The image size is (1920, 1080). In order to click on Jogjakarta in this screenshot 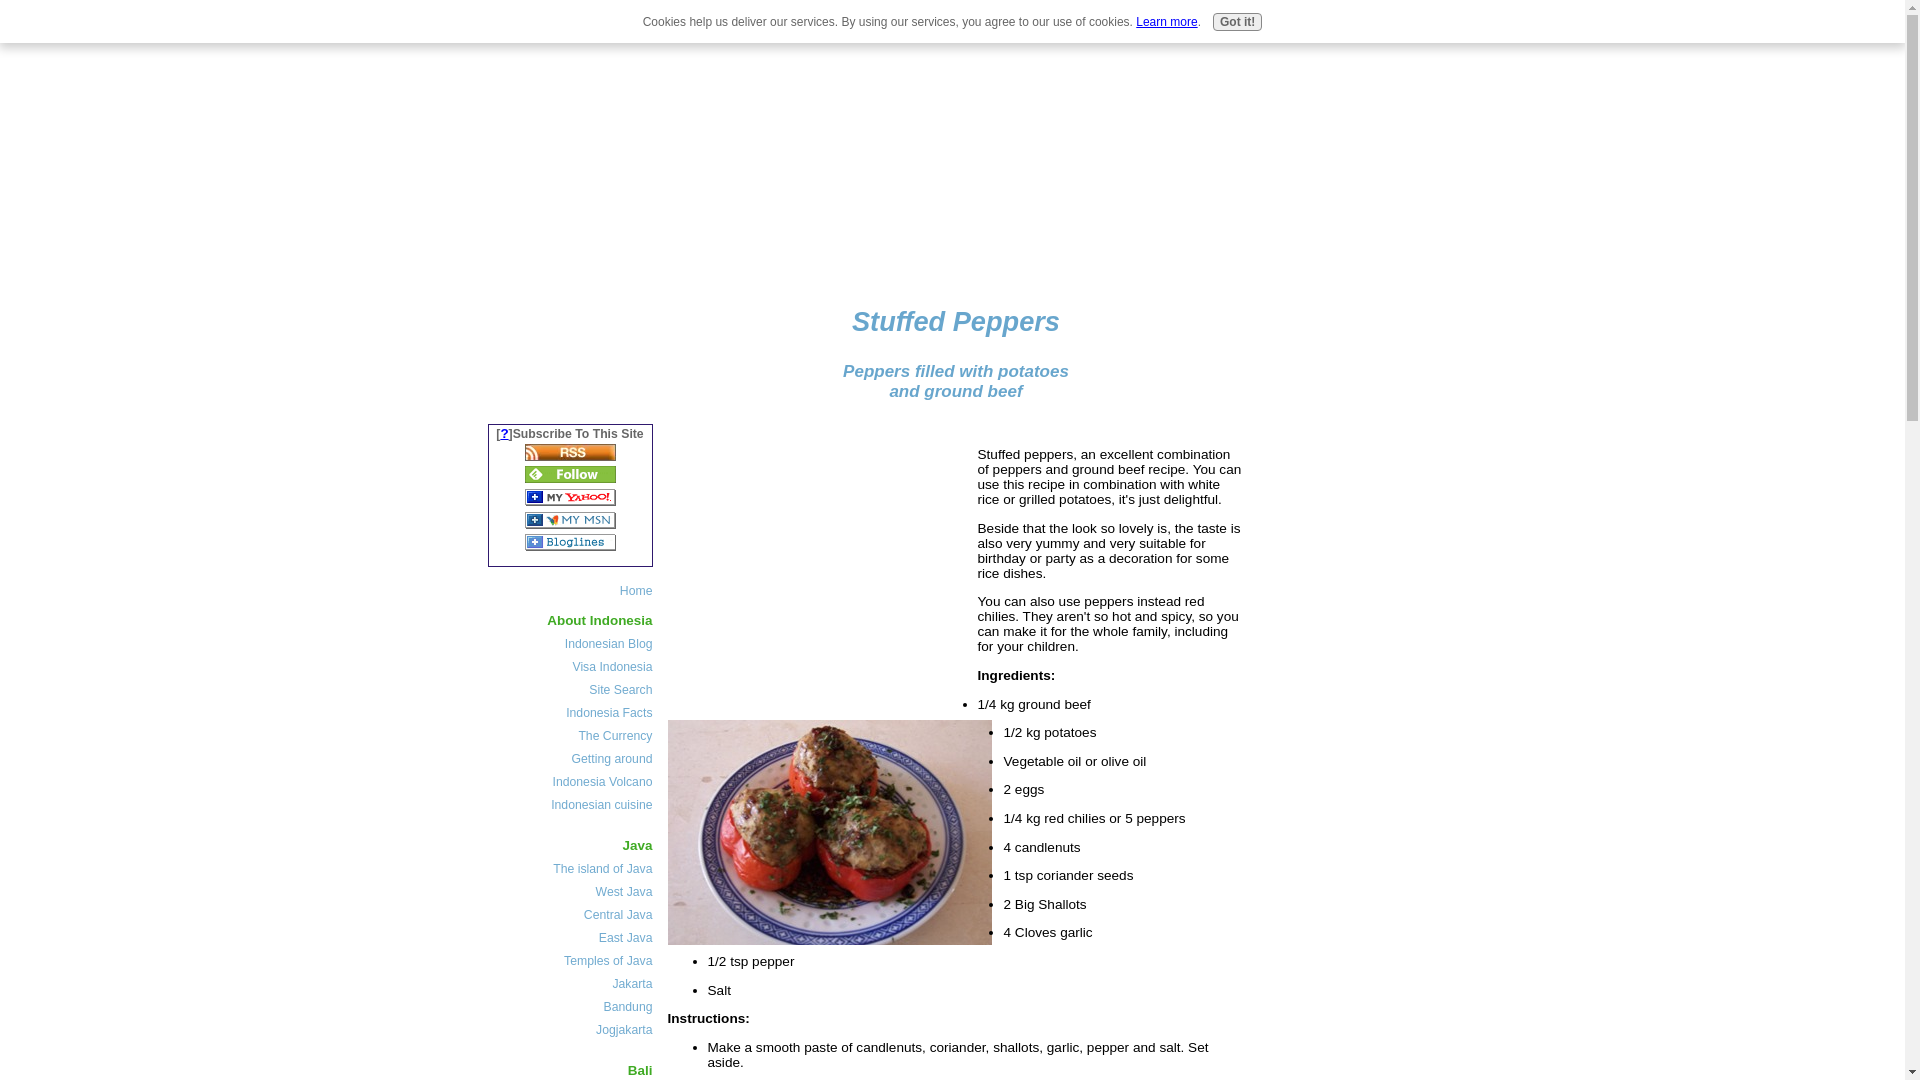, I will do `click(574, 1030)`.